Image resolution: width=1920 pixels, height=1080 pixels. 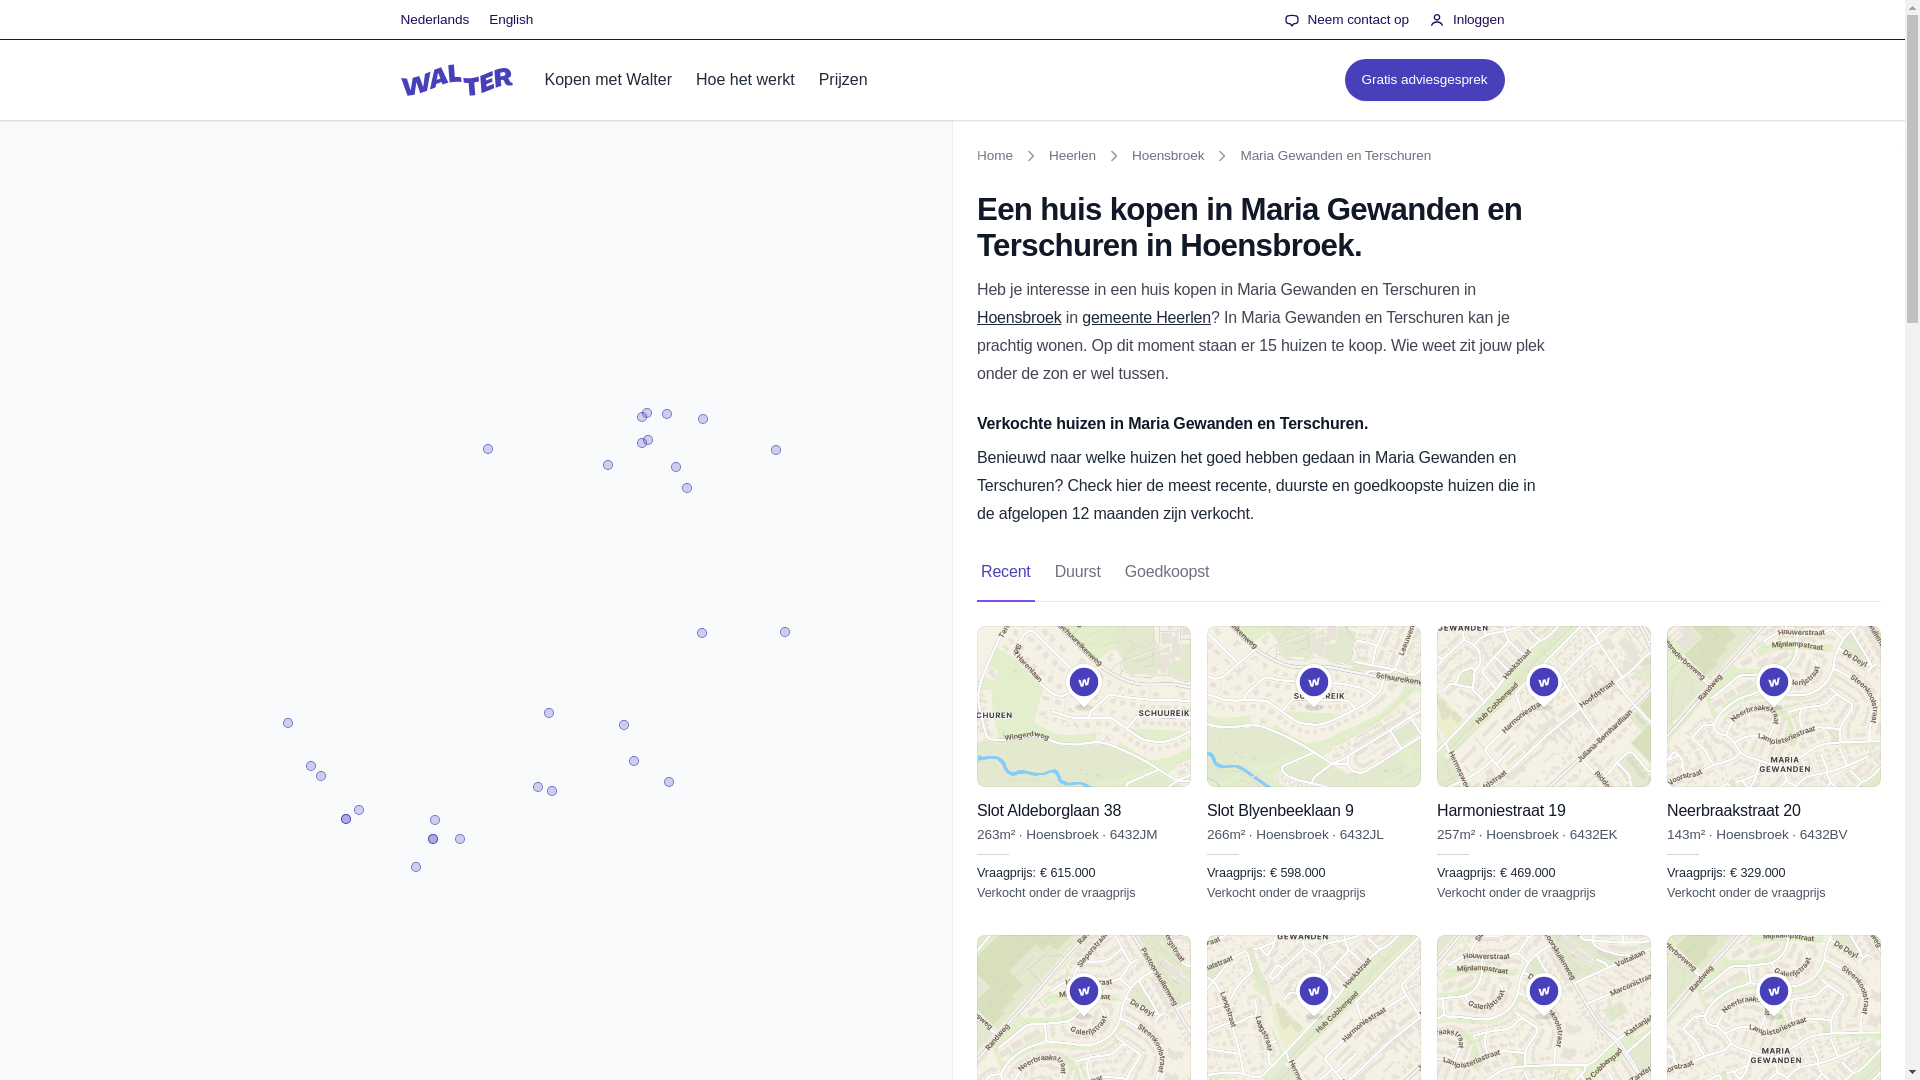 I want to click on Inloggen, so click(x=1466, y=20).